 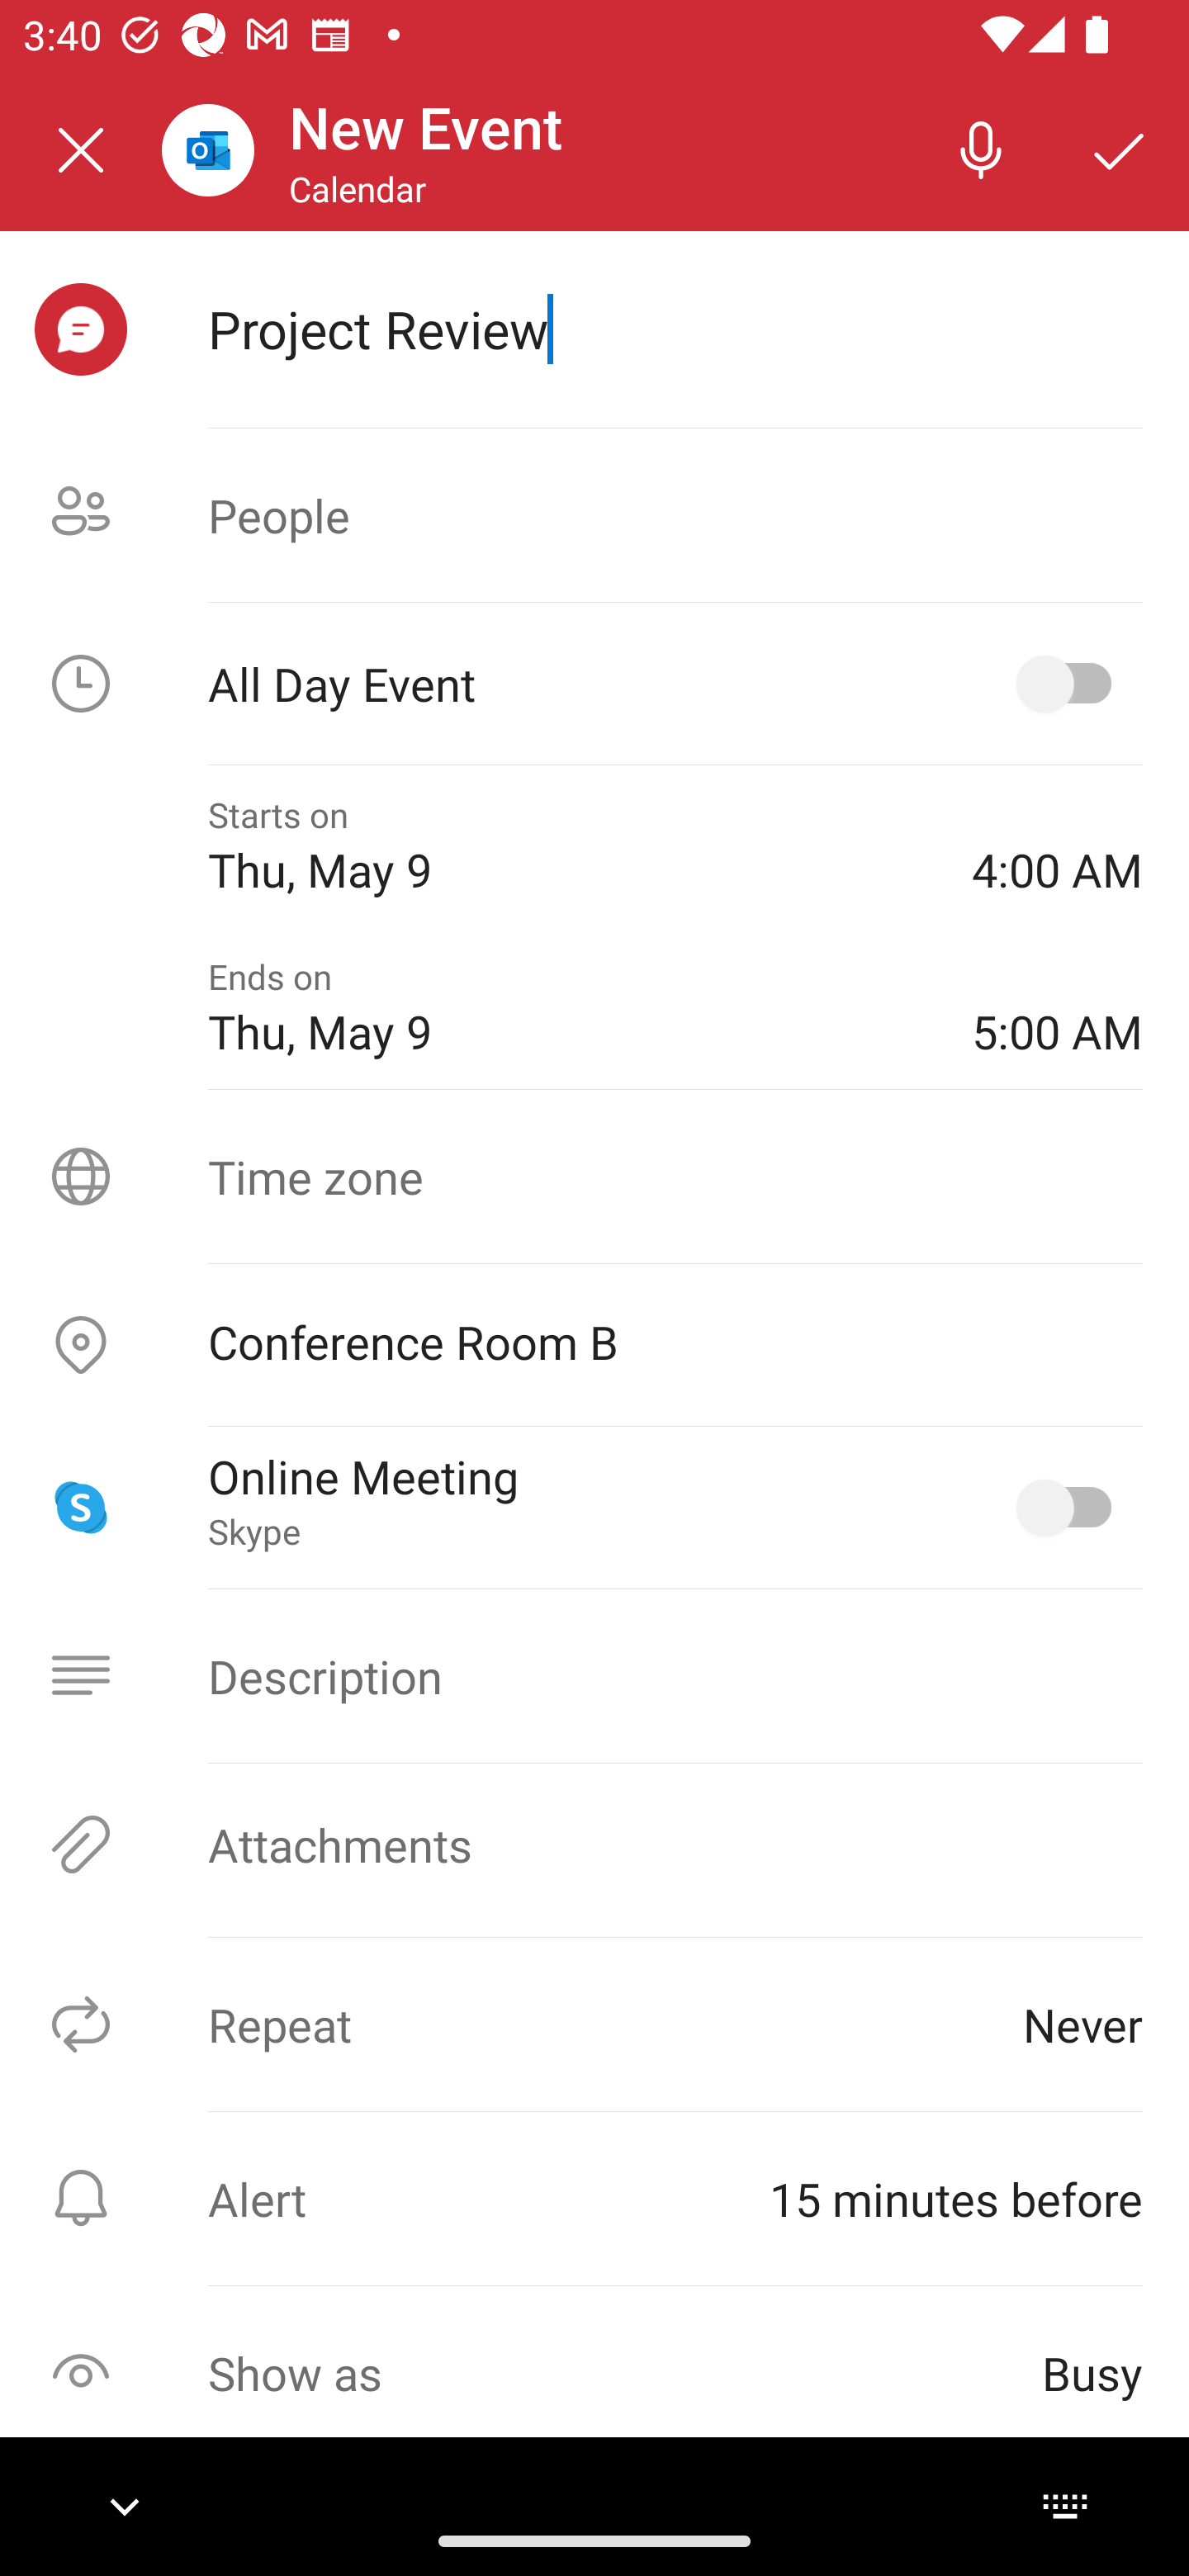 What do you see at coordinates (566, 845) in the screenshot?
I see `Starts on Thu, May 9` at bounding box center [566, 845].